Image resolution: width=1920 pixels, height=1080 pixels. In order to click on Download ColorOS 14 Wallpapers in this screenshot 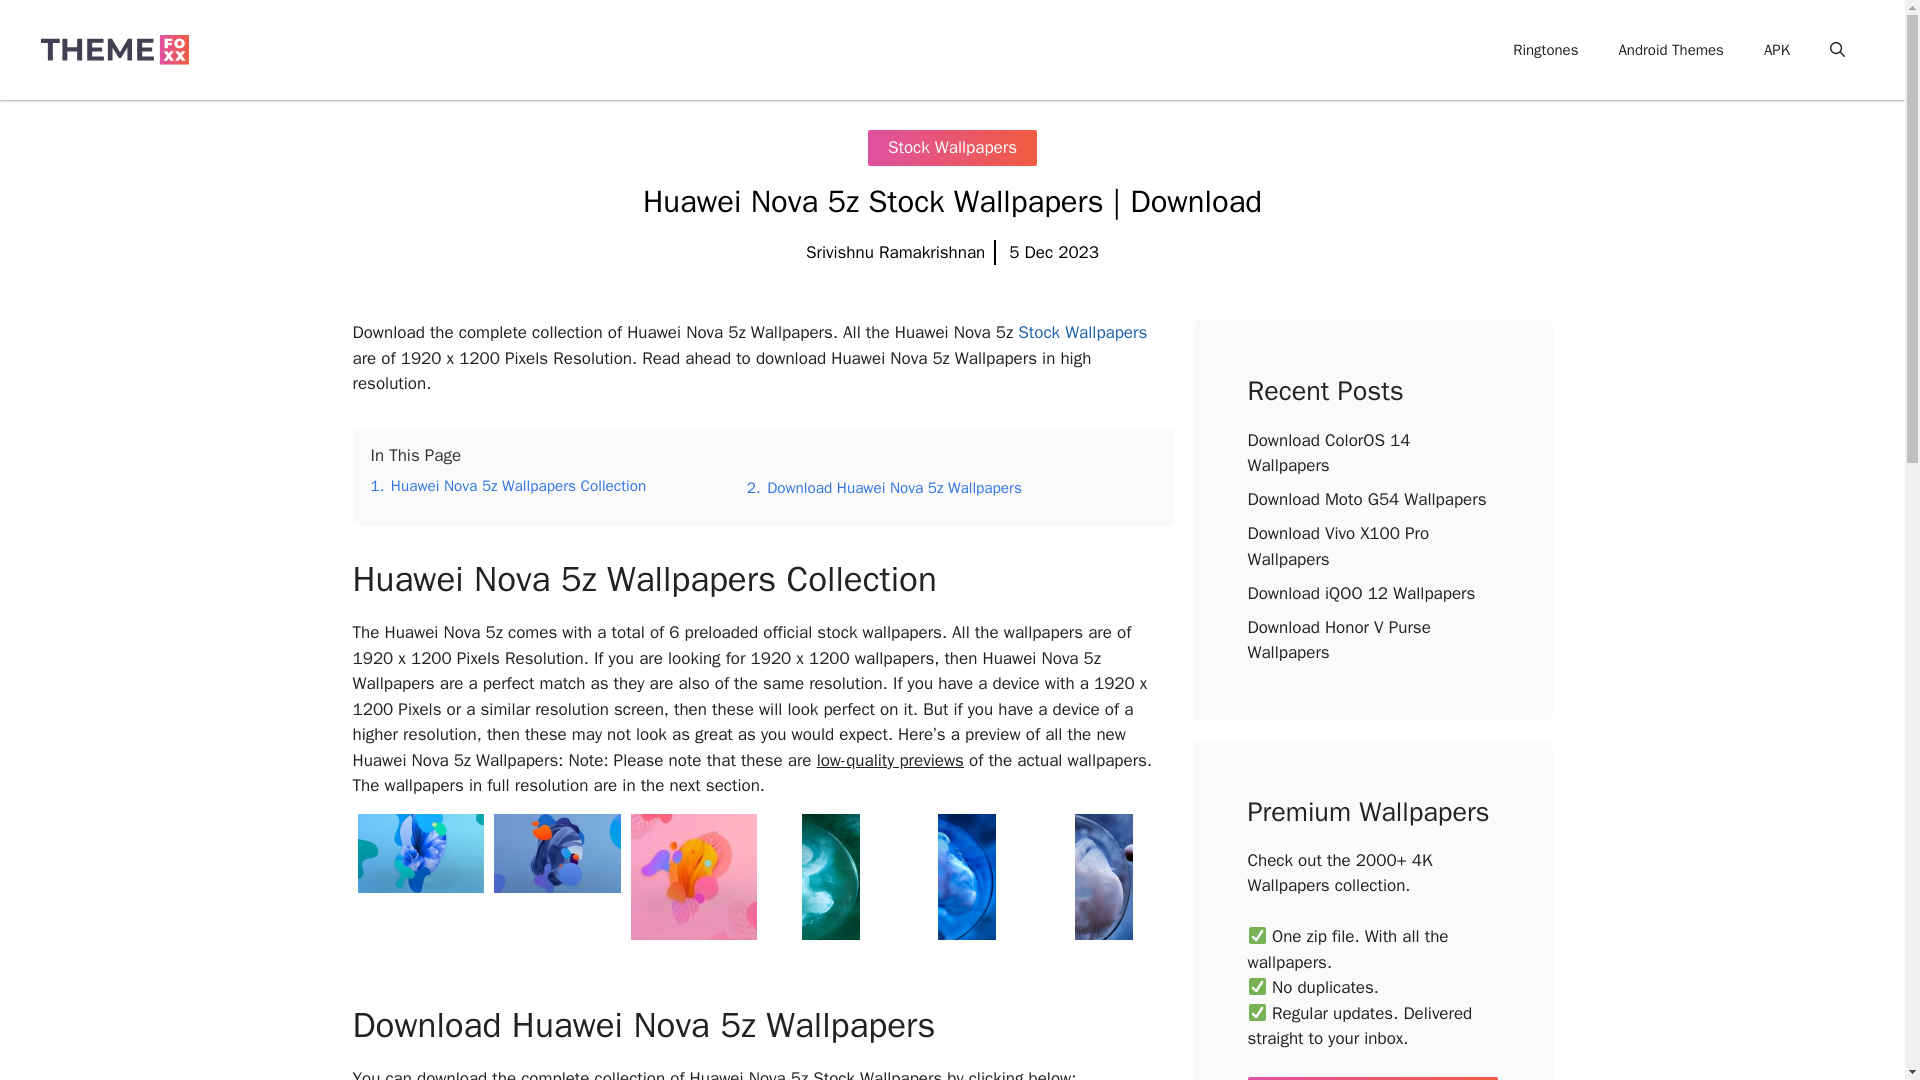, I will do `click(1330, 453)`.